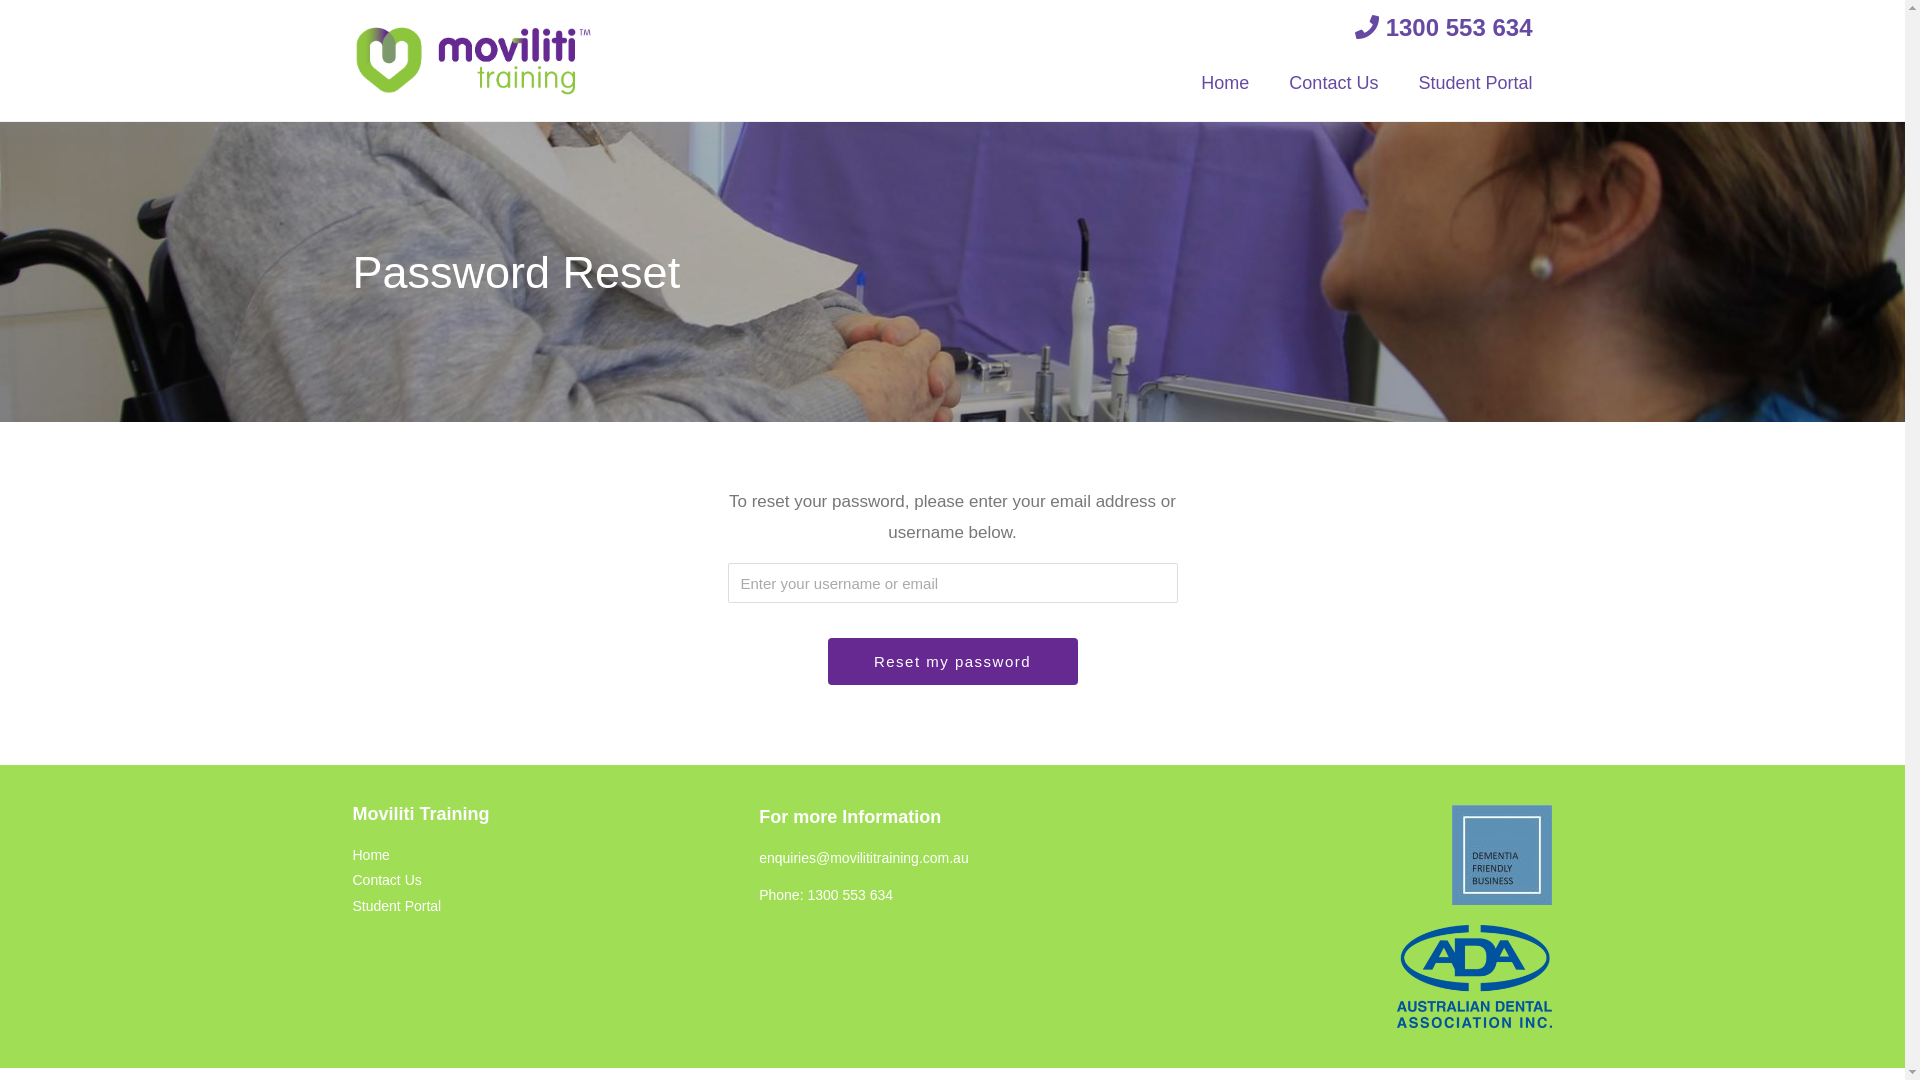 This screenshot has width=1920, height=1080. I want to click on Student Portal, so click(1475, 83).